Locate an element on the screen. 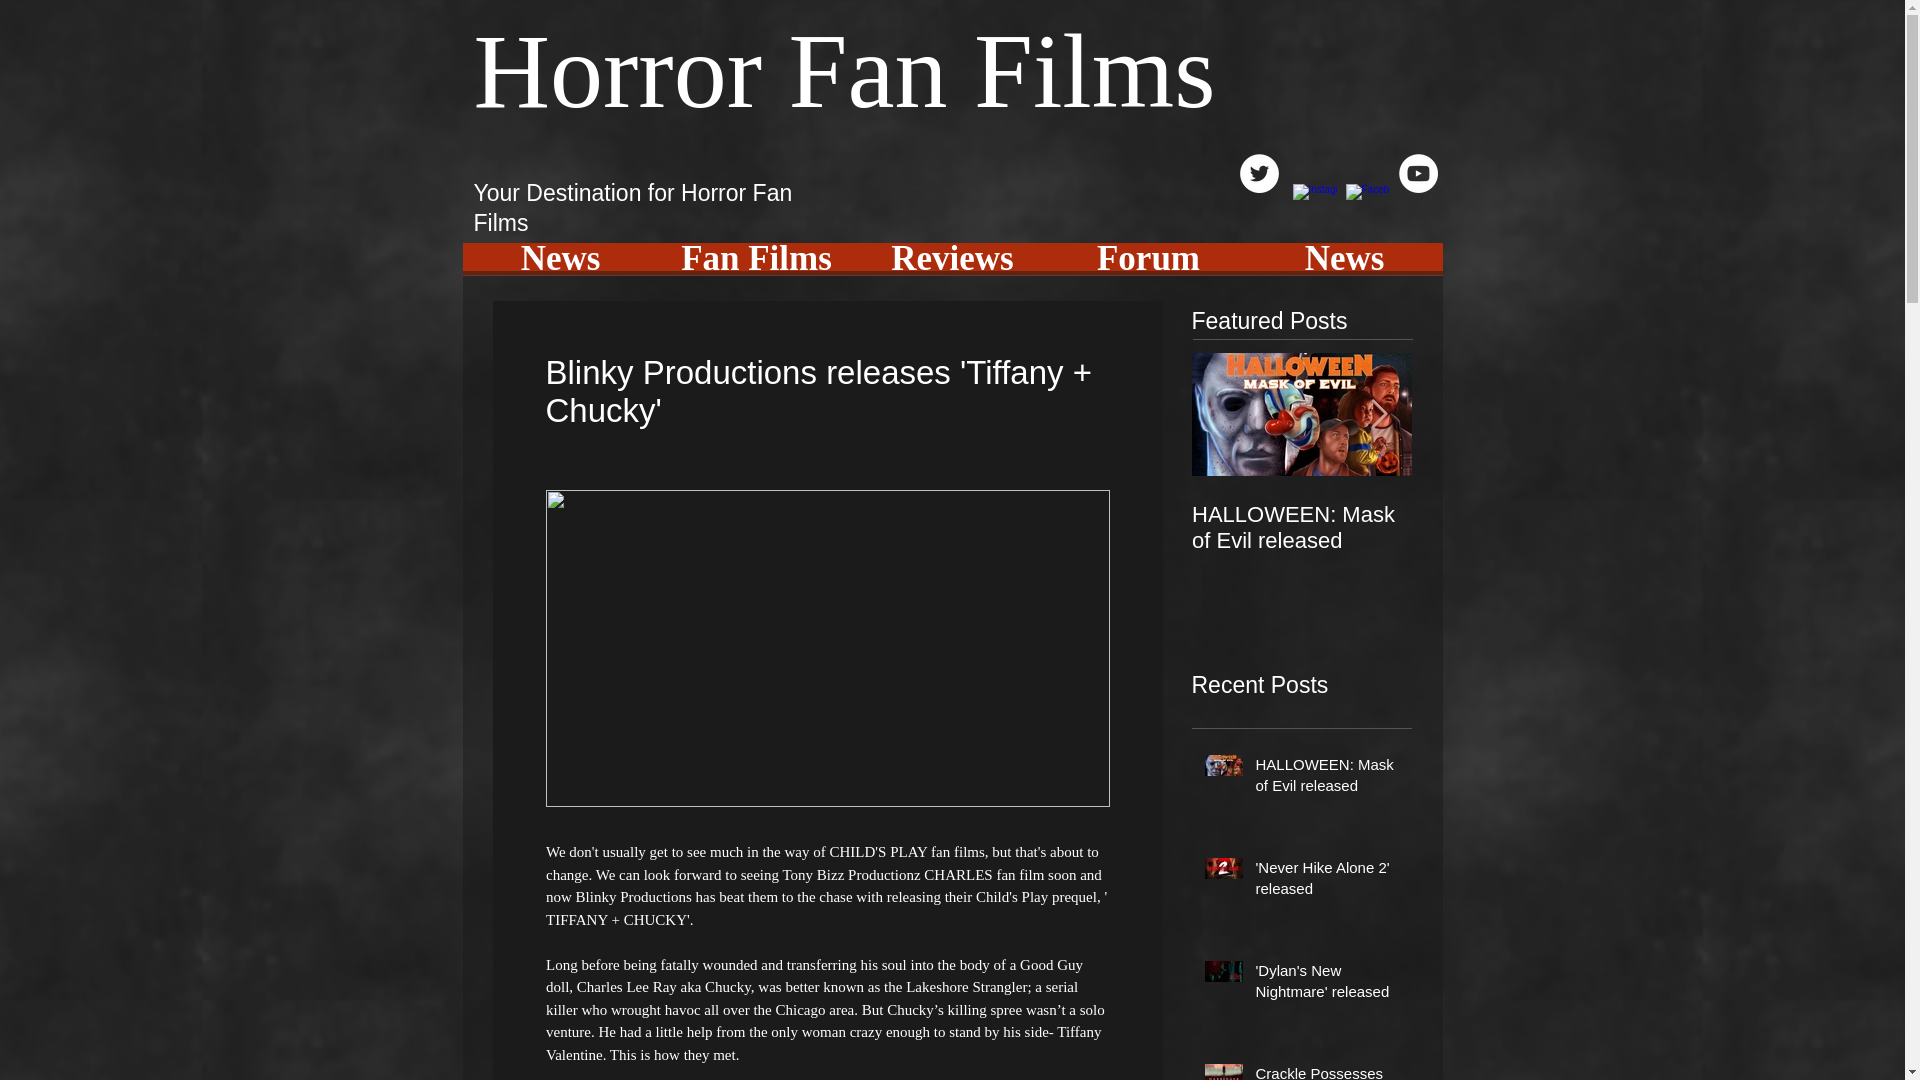 The image size is (1920, 1080). Fan Films is located at coordinates (756, 266).